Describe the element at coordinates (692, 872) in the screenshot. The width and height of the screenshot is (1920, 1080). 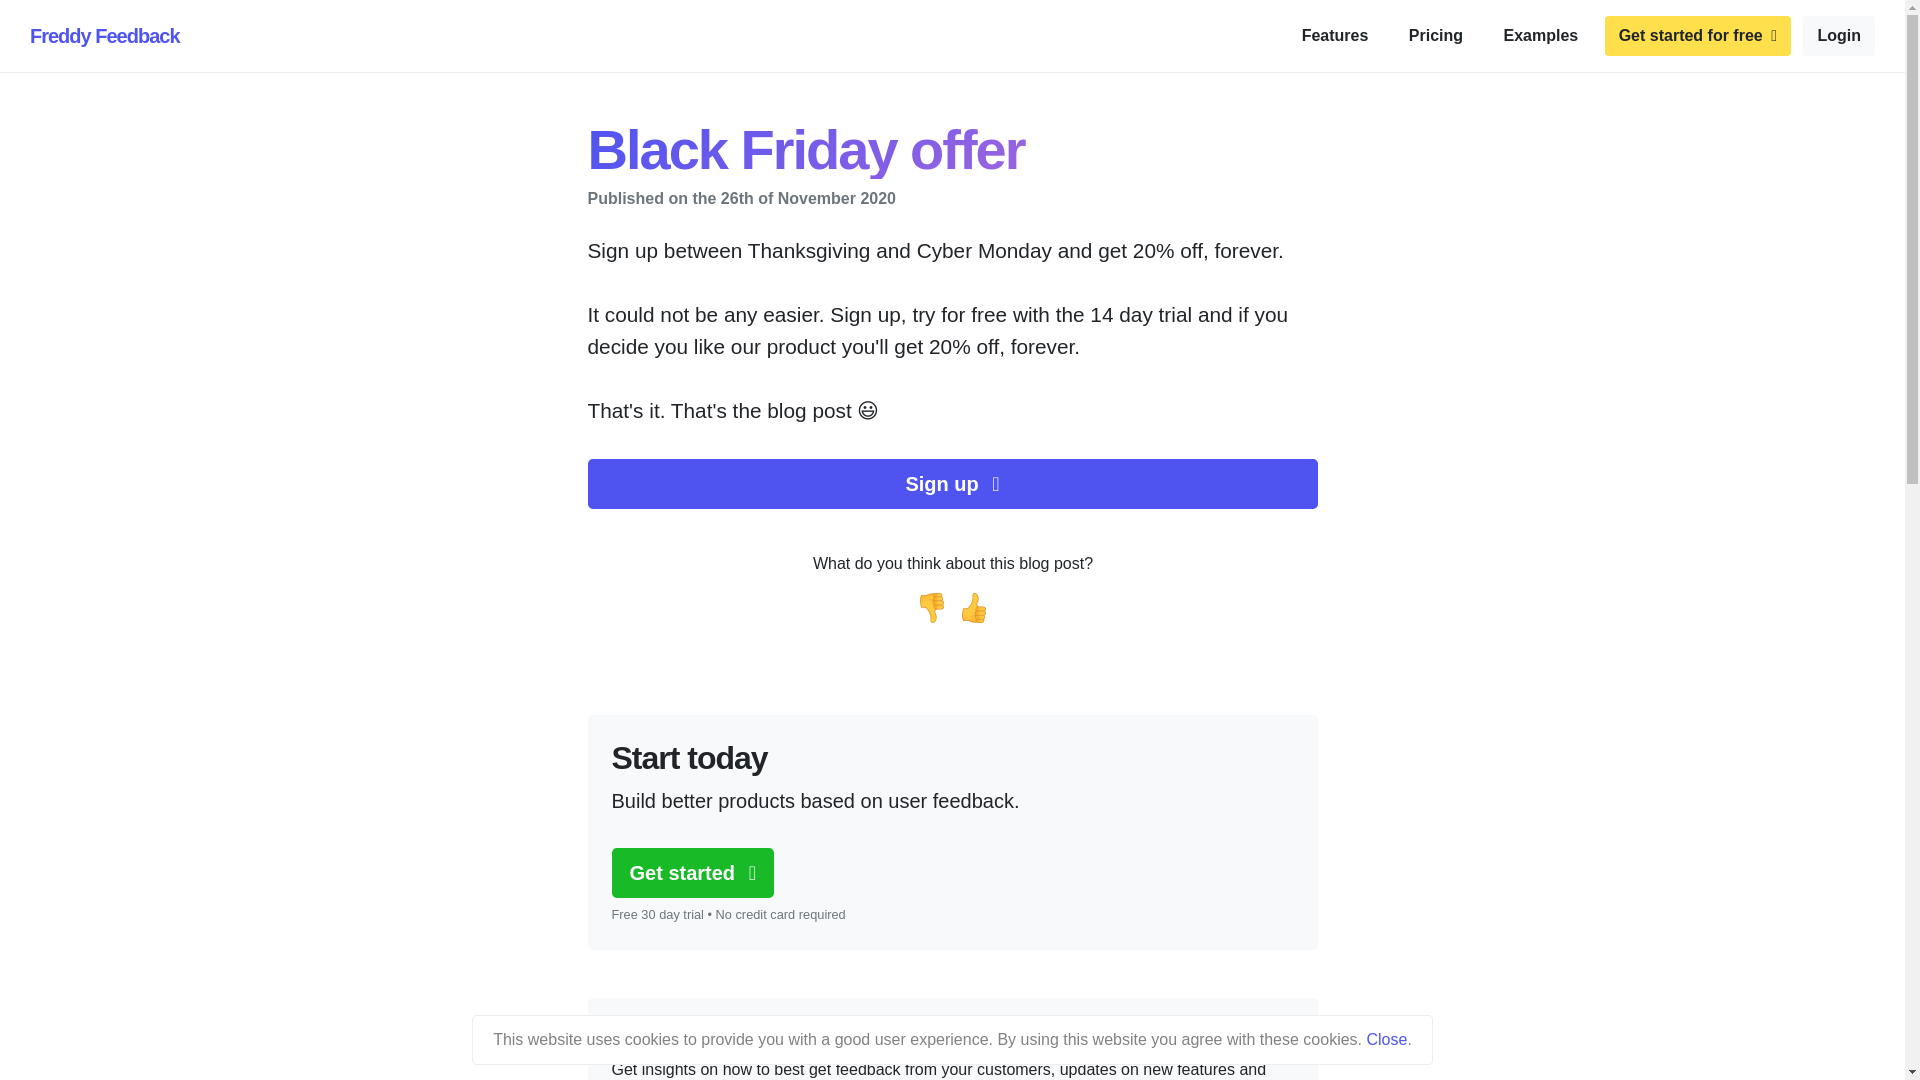
I see `Get started` at that location.